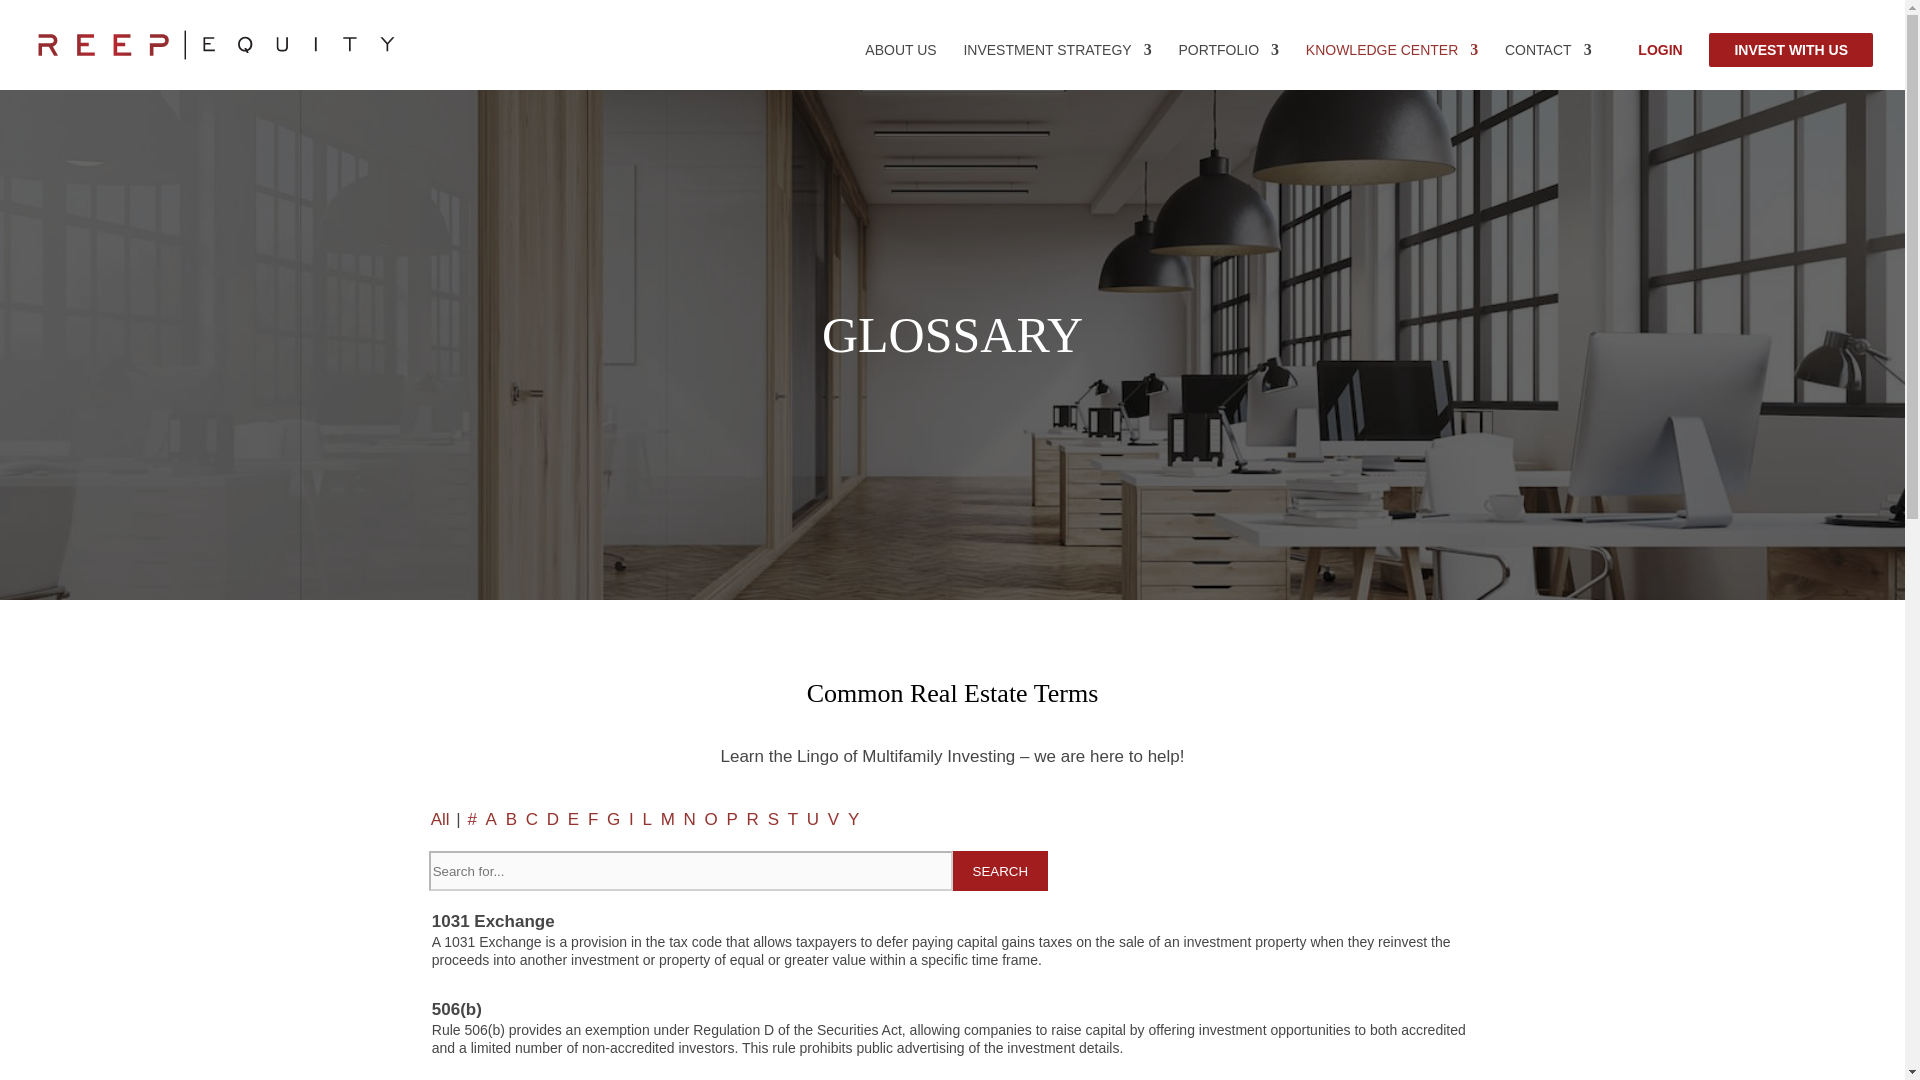  What do you see at coordinates (1790, 50) in the screenshot?
I see `INVEST WITH US` at bounding box center [1790, 50].